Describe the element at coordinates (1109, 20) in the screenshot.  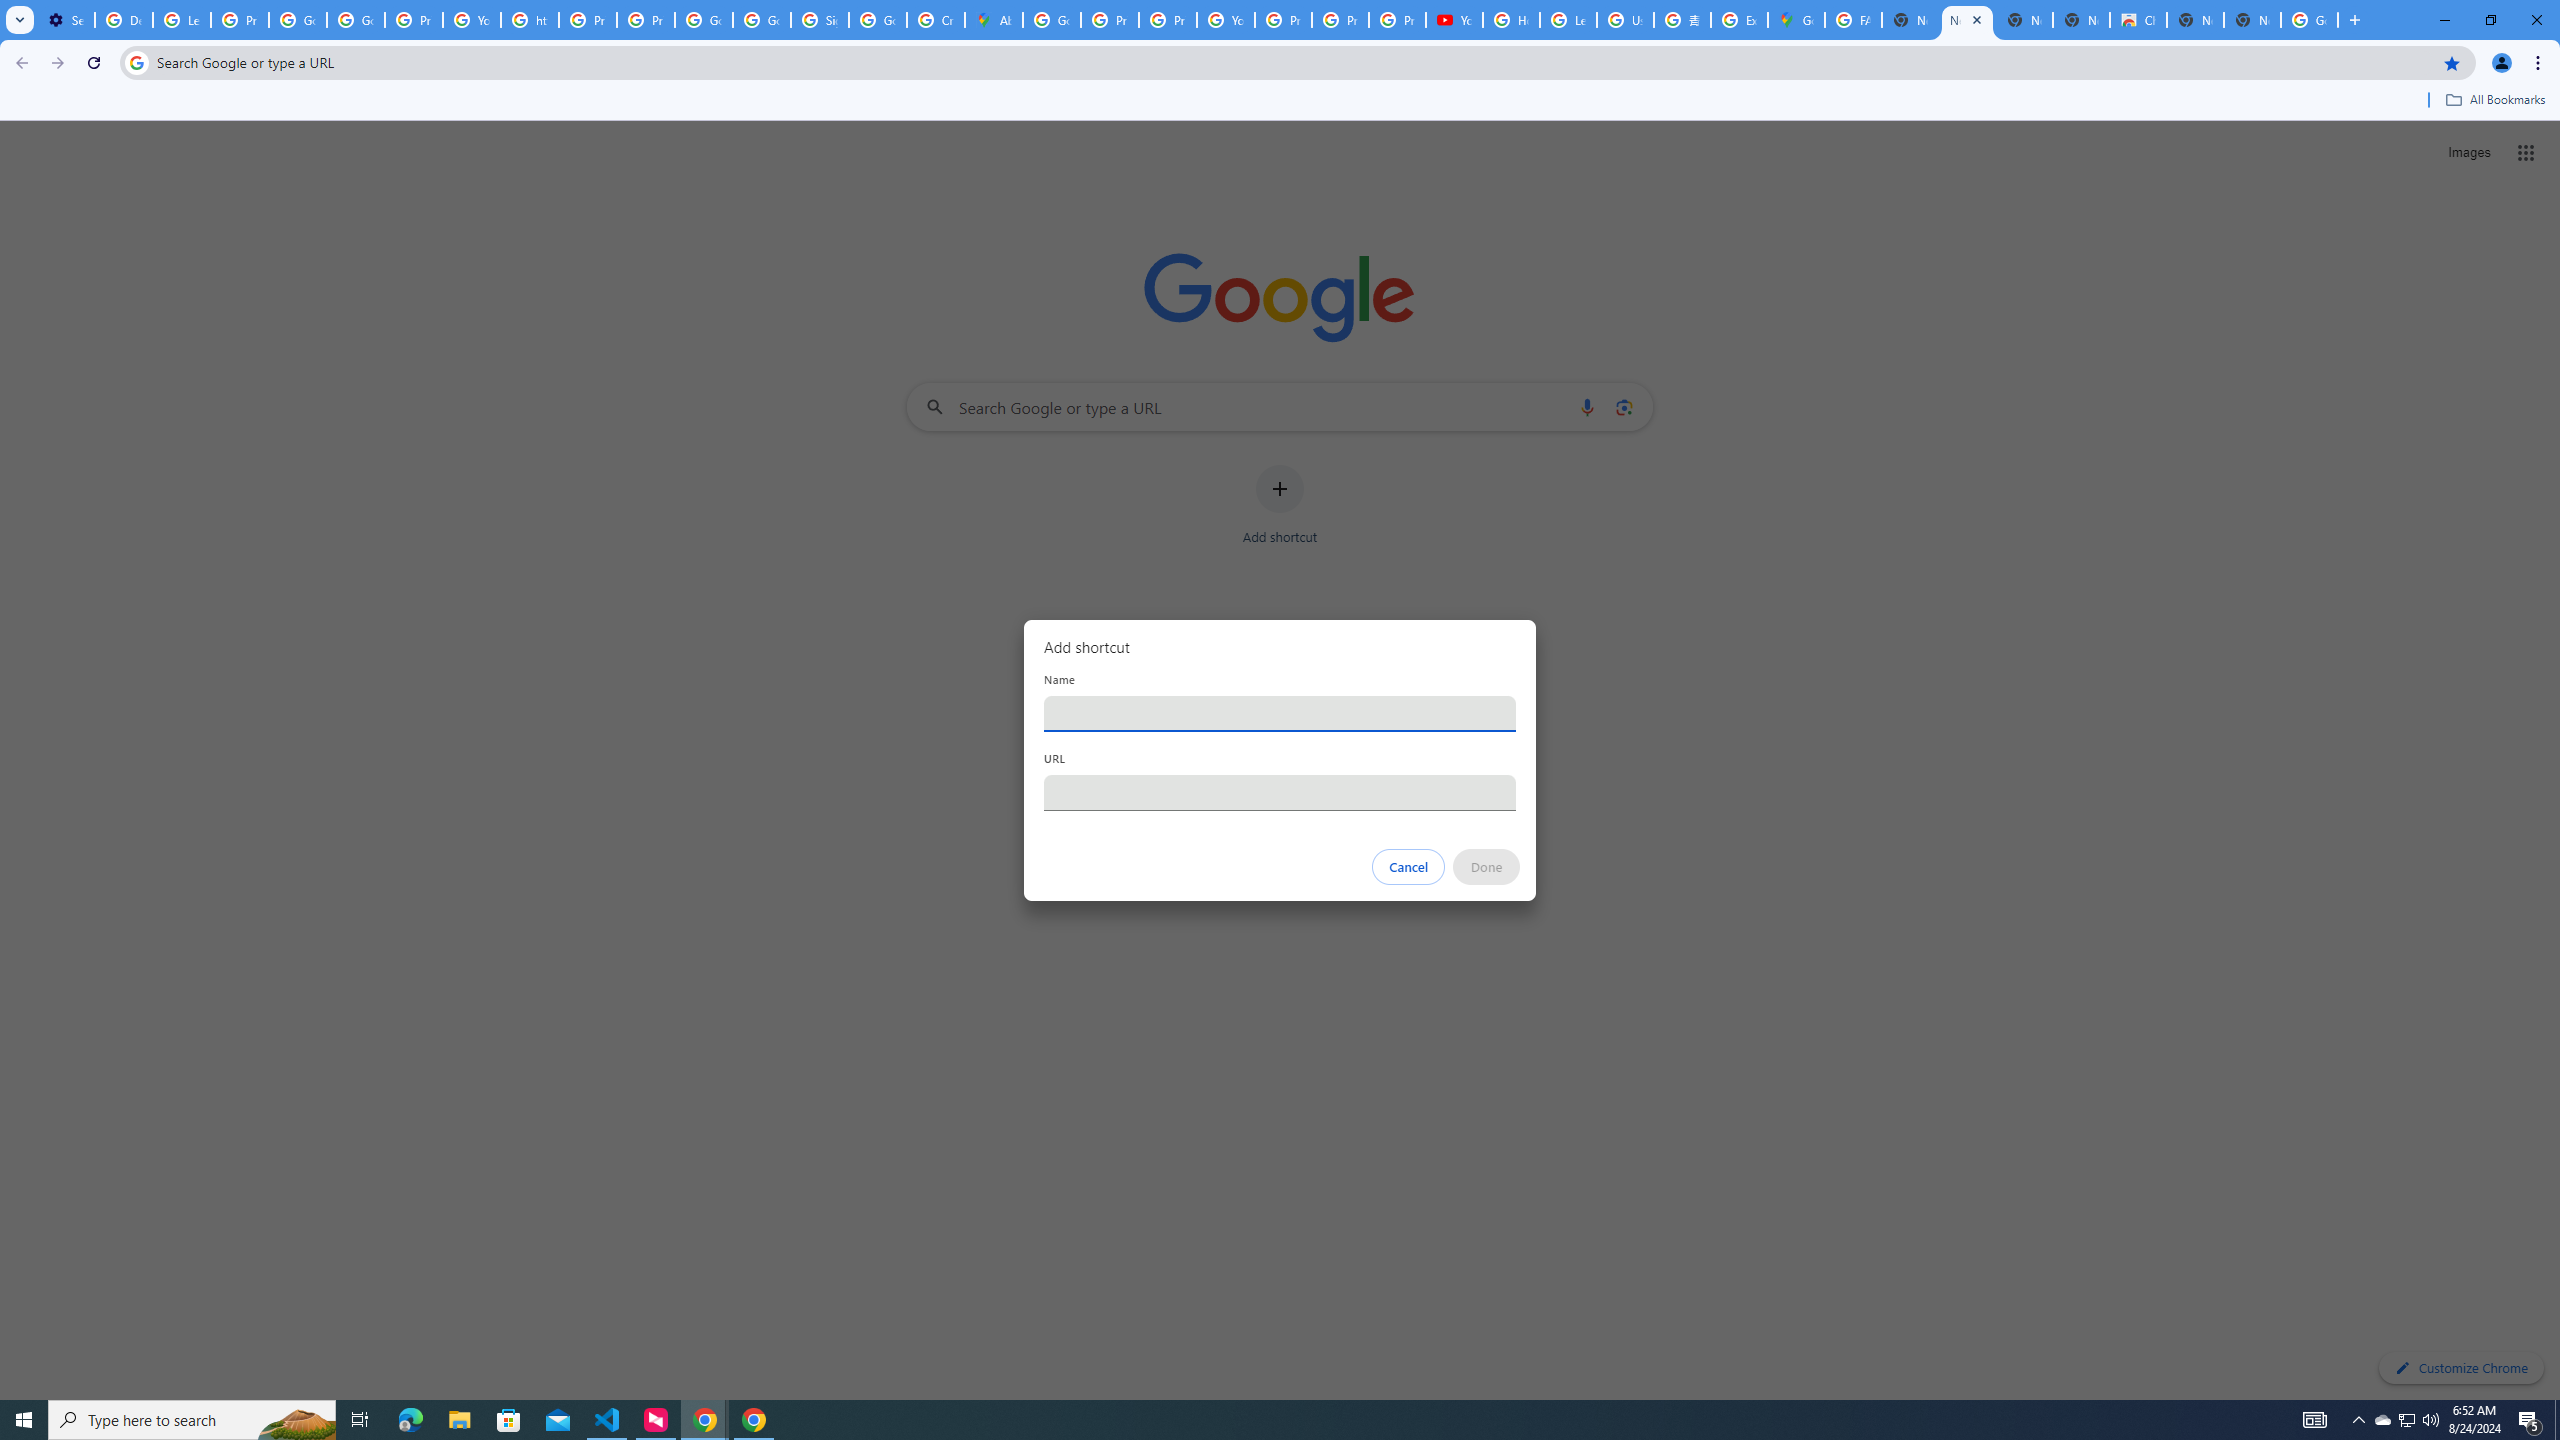
I see `Privacy Help Center - Policies Help` at that location.